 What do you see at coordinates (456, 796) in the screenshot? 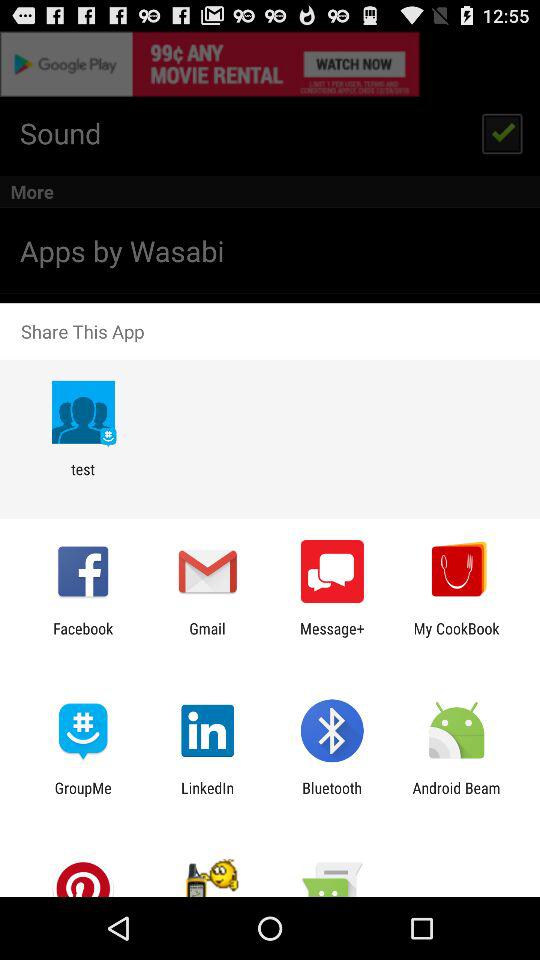
I see `choose item to the right of bluetooth app` at bounding box center [456, 796].